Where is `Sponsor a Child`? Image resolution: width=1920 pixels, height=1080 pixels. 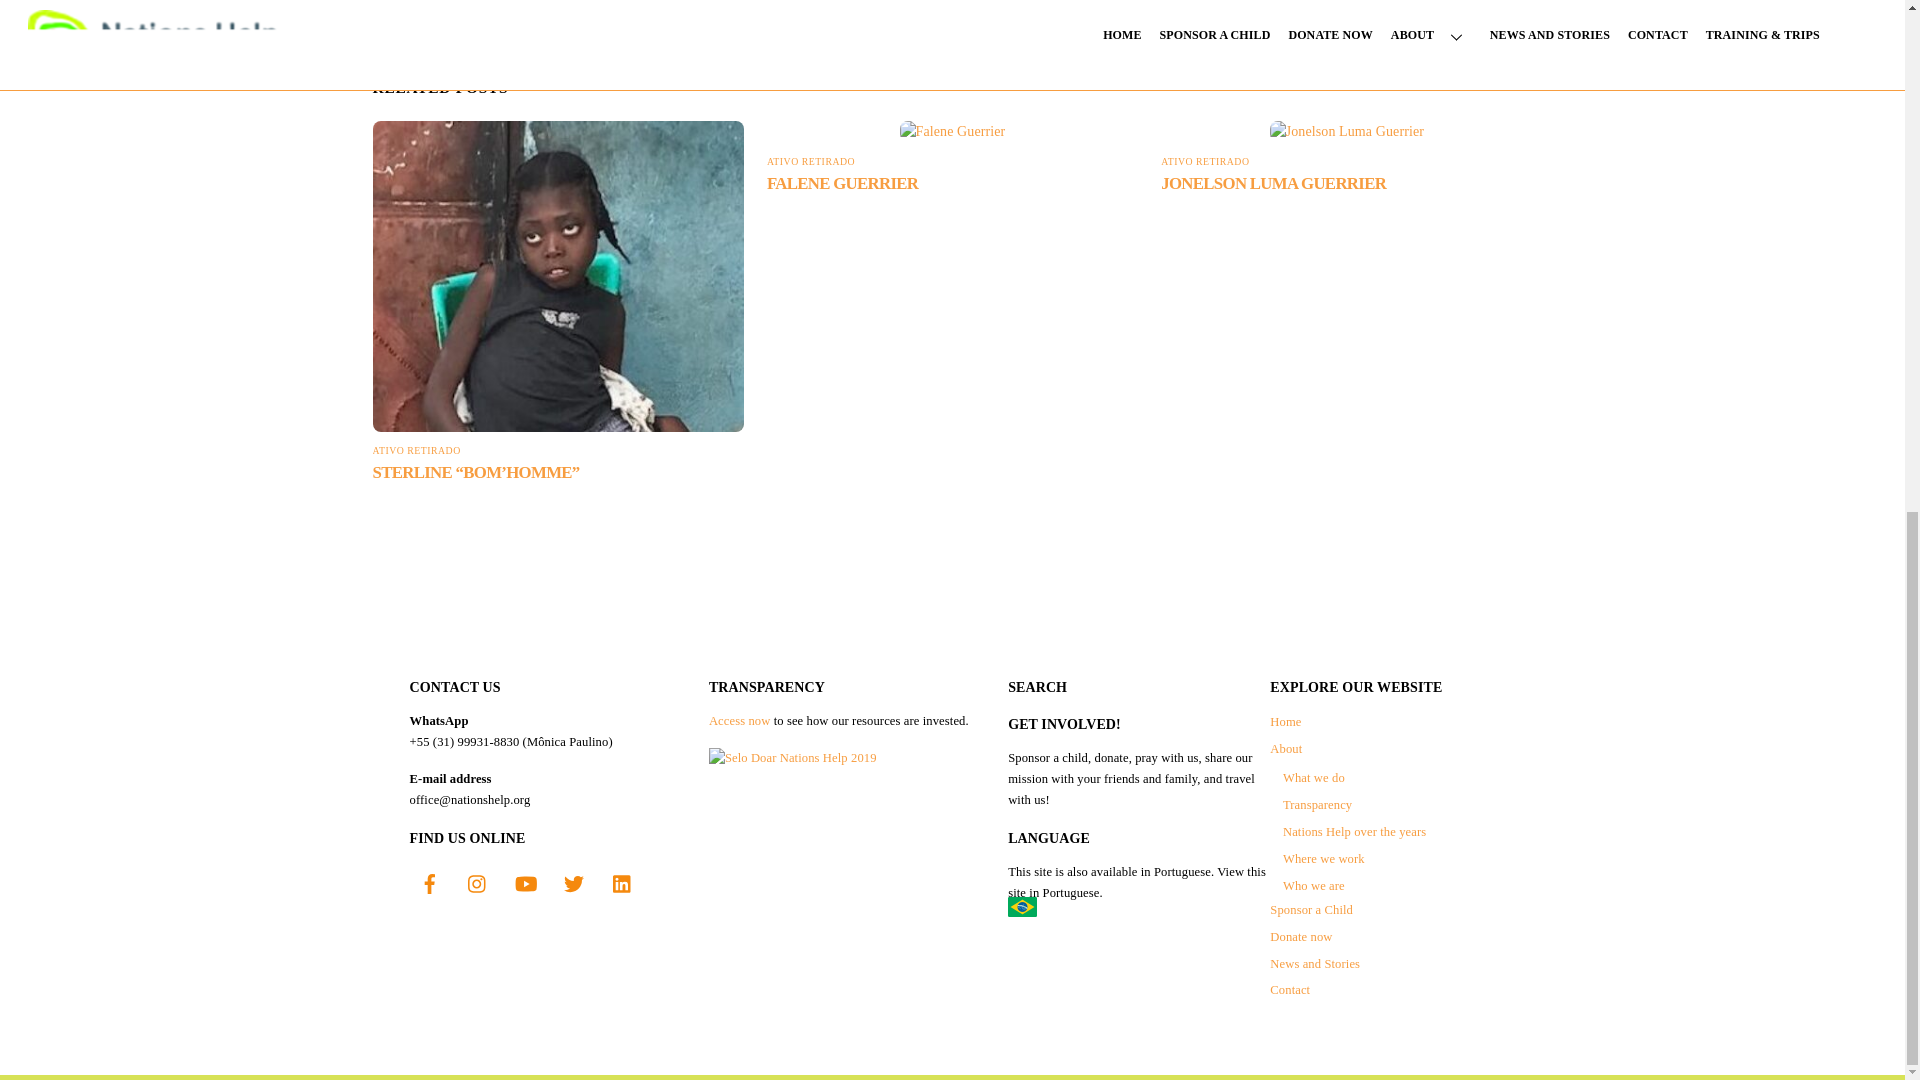 Sponsor a Child is located at coordinates (1311, 909).